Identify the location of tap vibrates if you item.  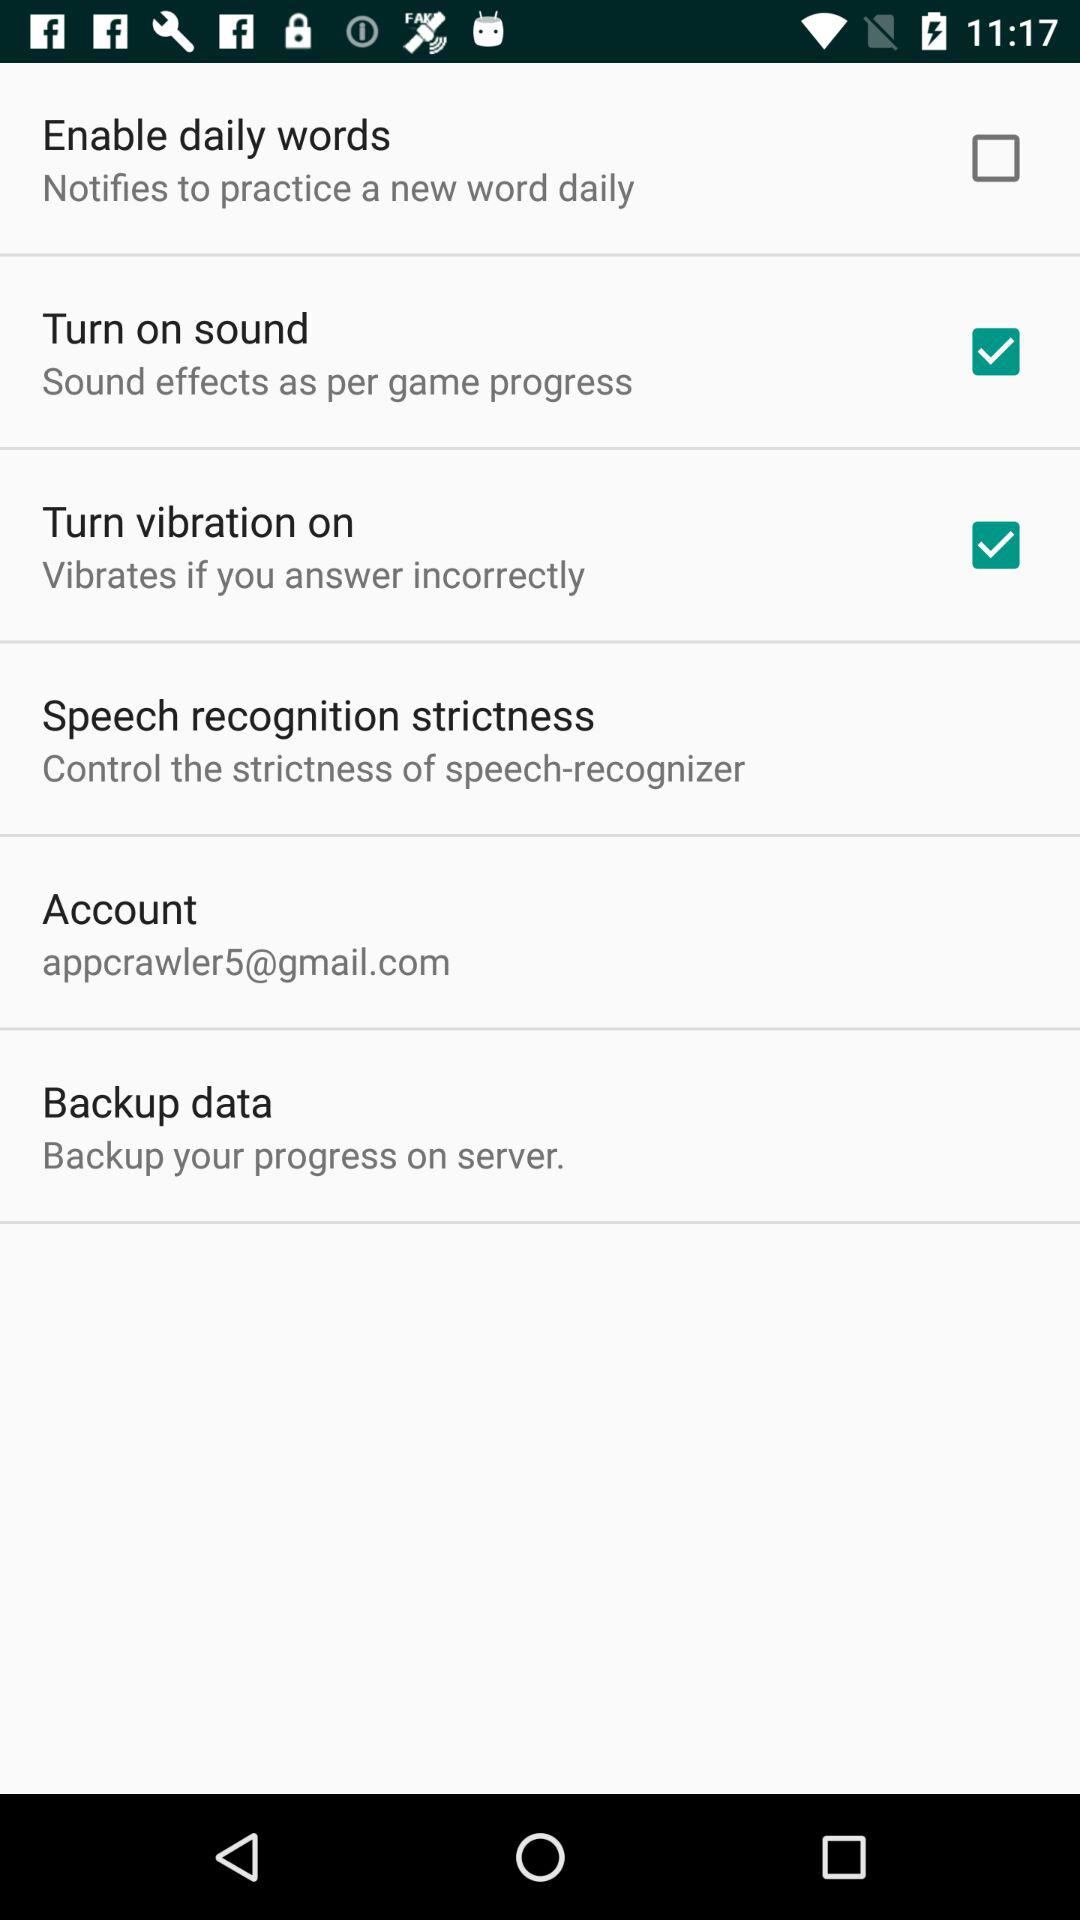
(314, 573).